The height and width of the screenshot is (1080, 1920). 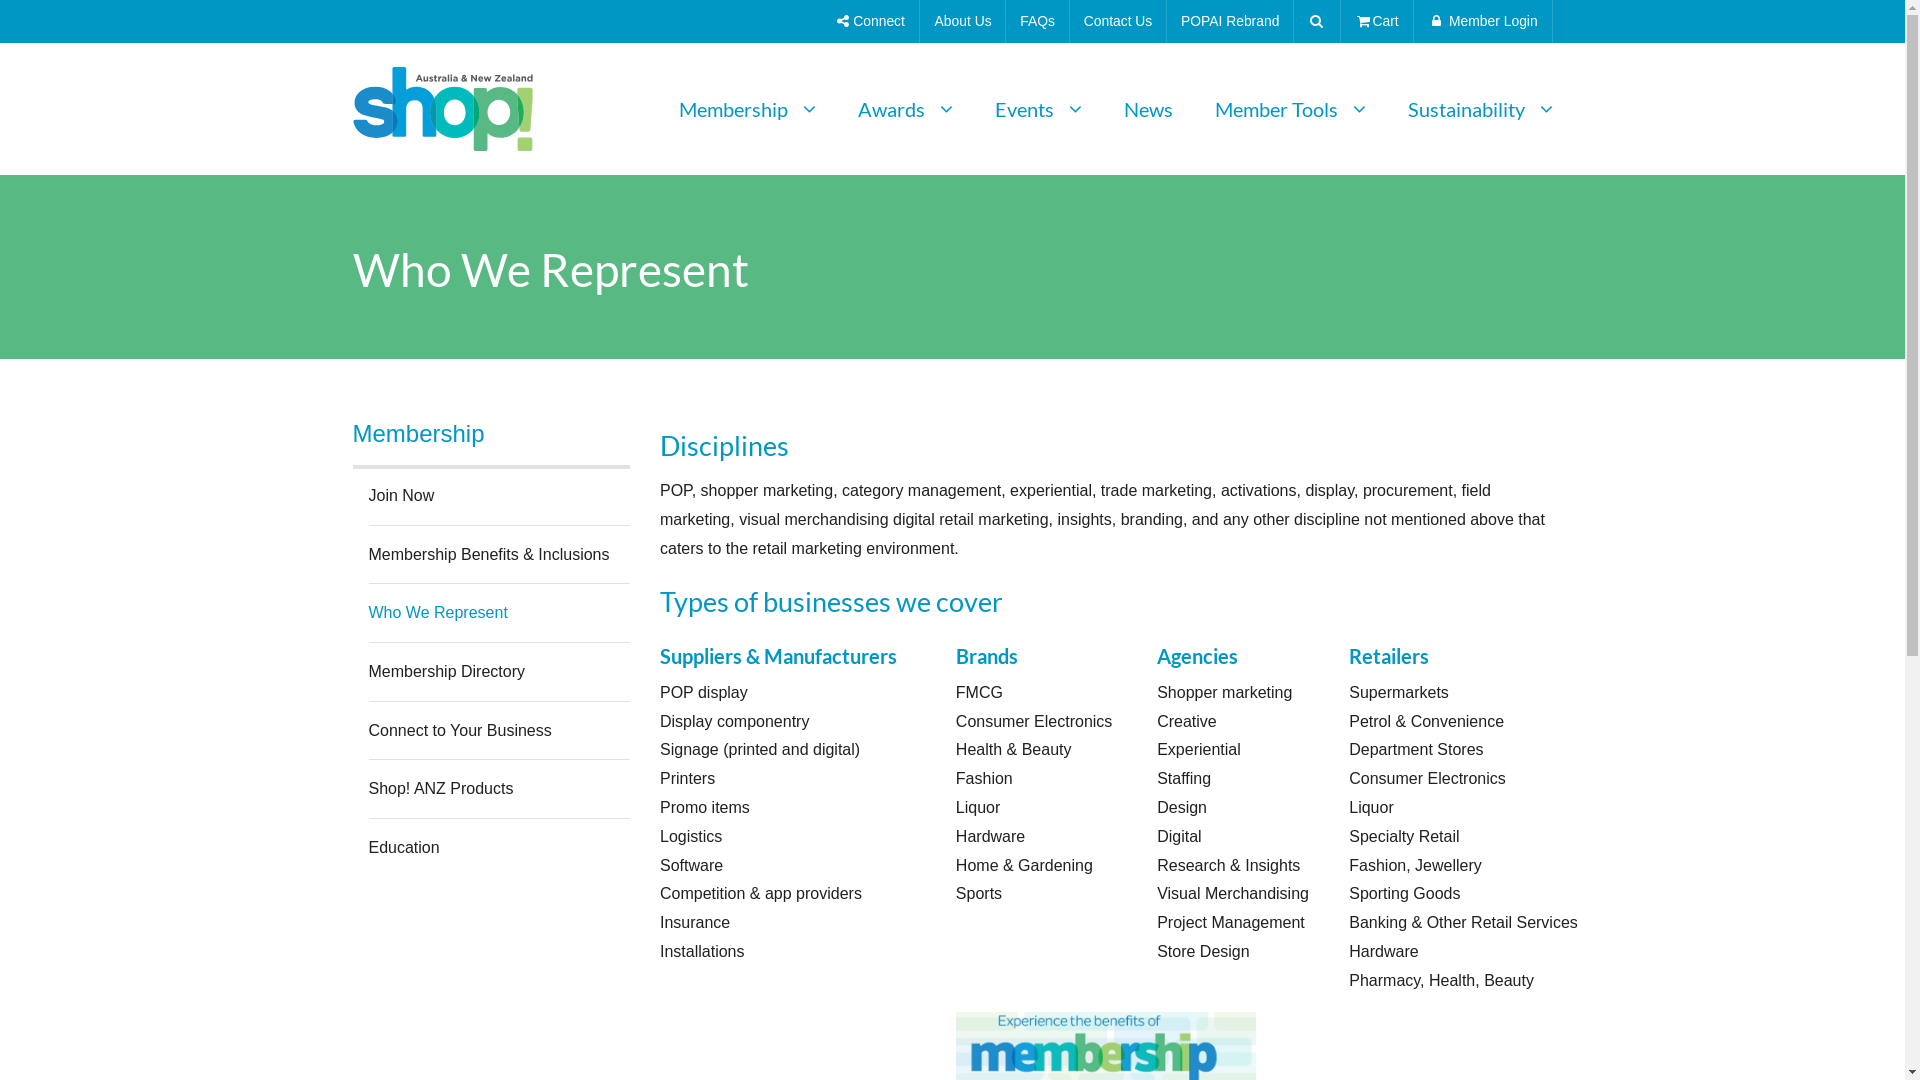 What do you see at coordinates (491, 434) in the screenshot?
I see `Membership` at bounding box center [491, 434].